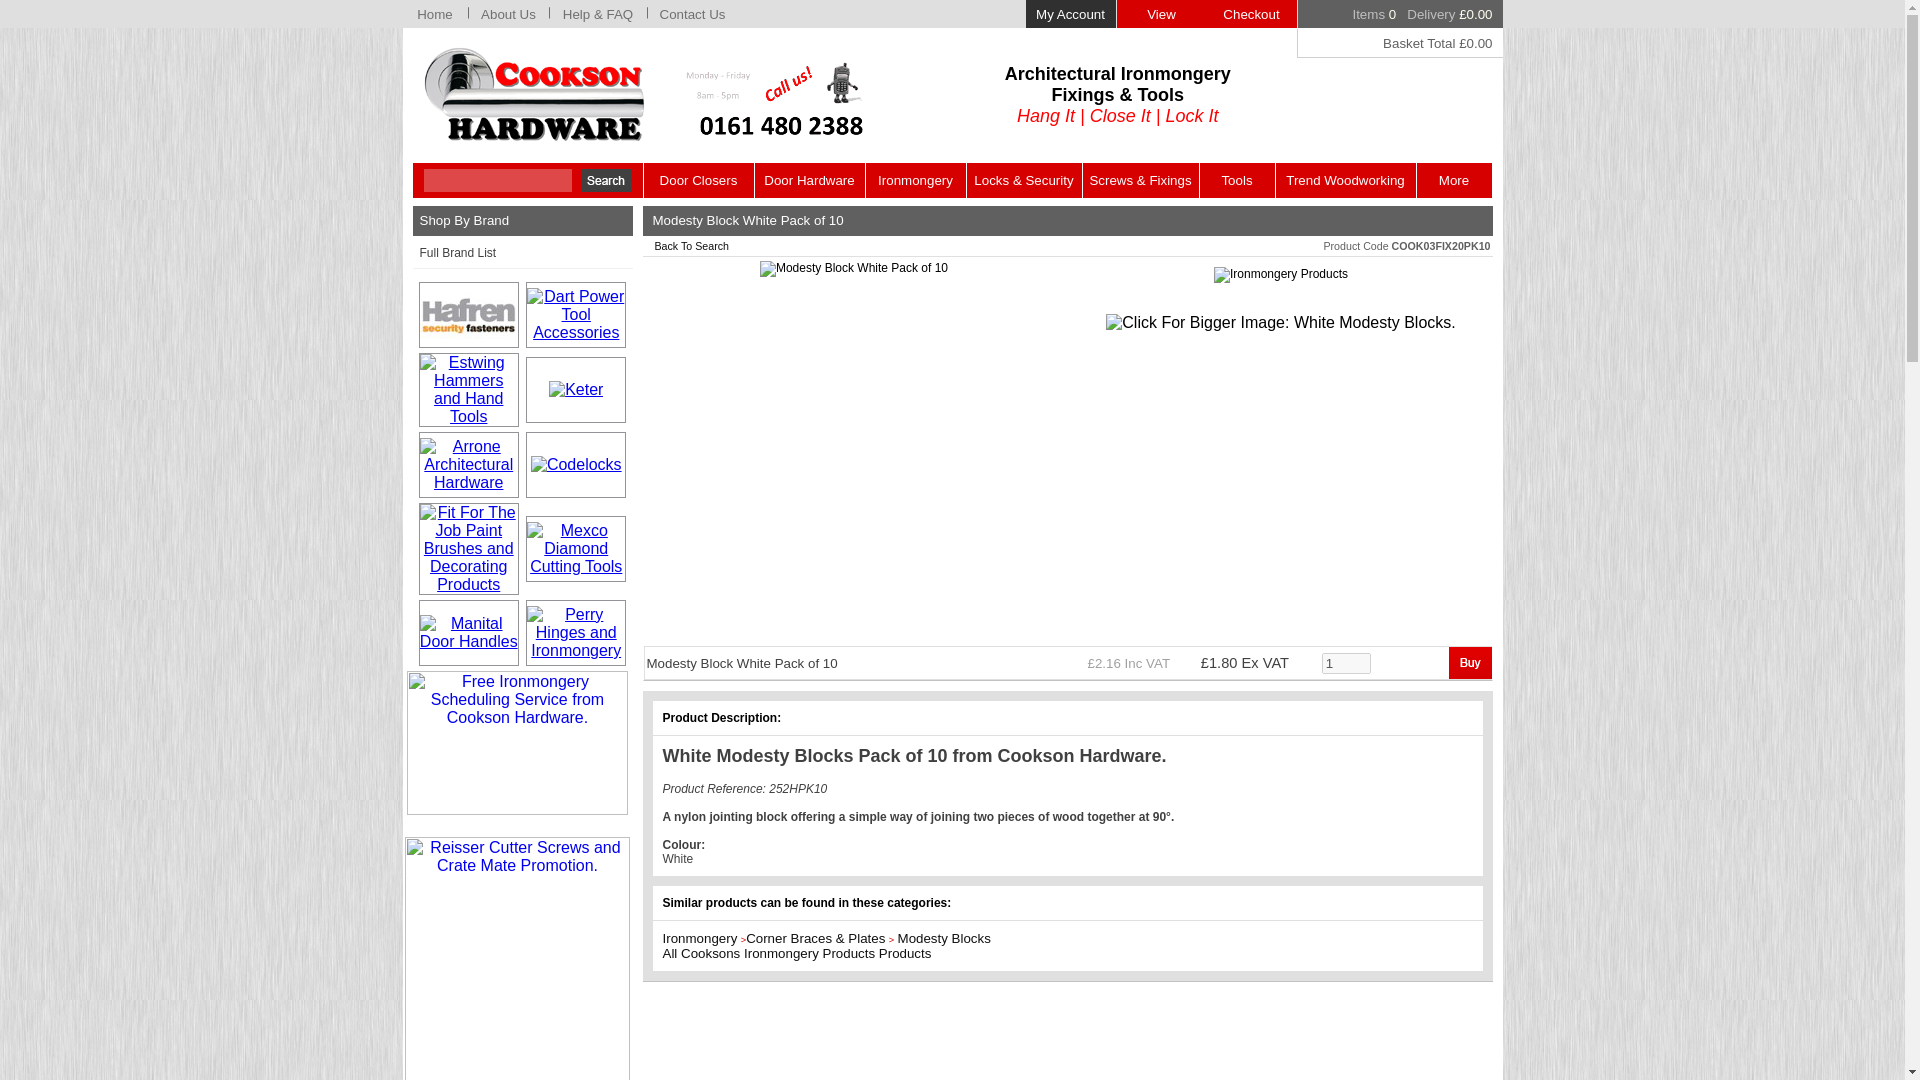 The image size is (1920, 1080). I want to click on Keter, so click(576, 390).